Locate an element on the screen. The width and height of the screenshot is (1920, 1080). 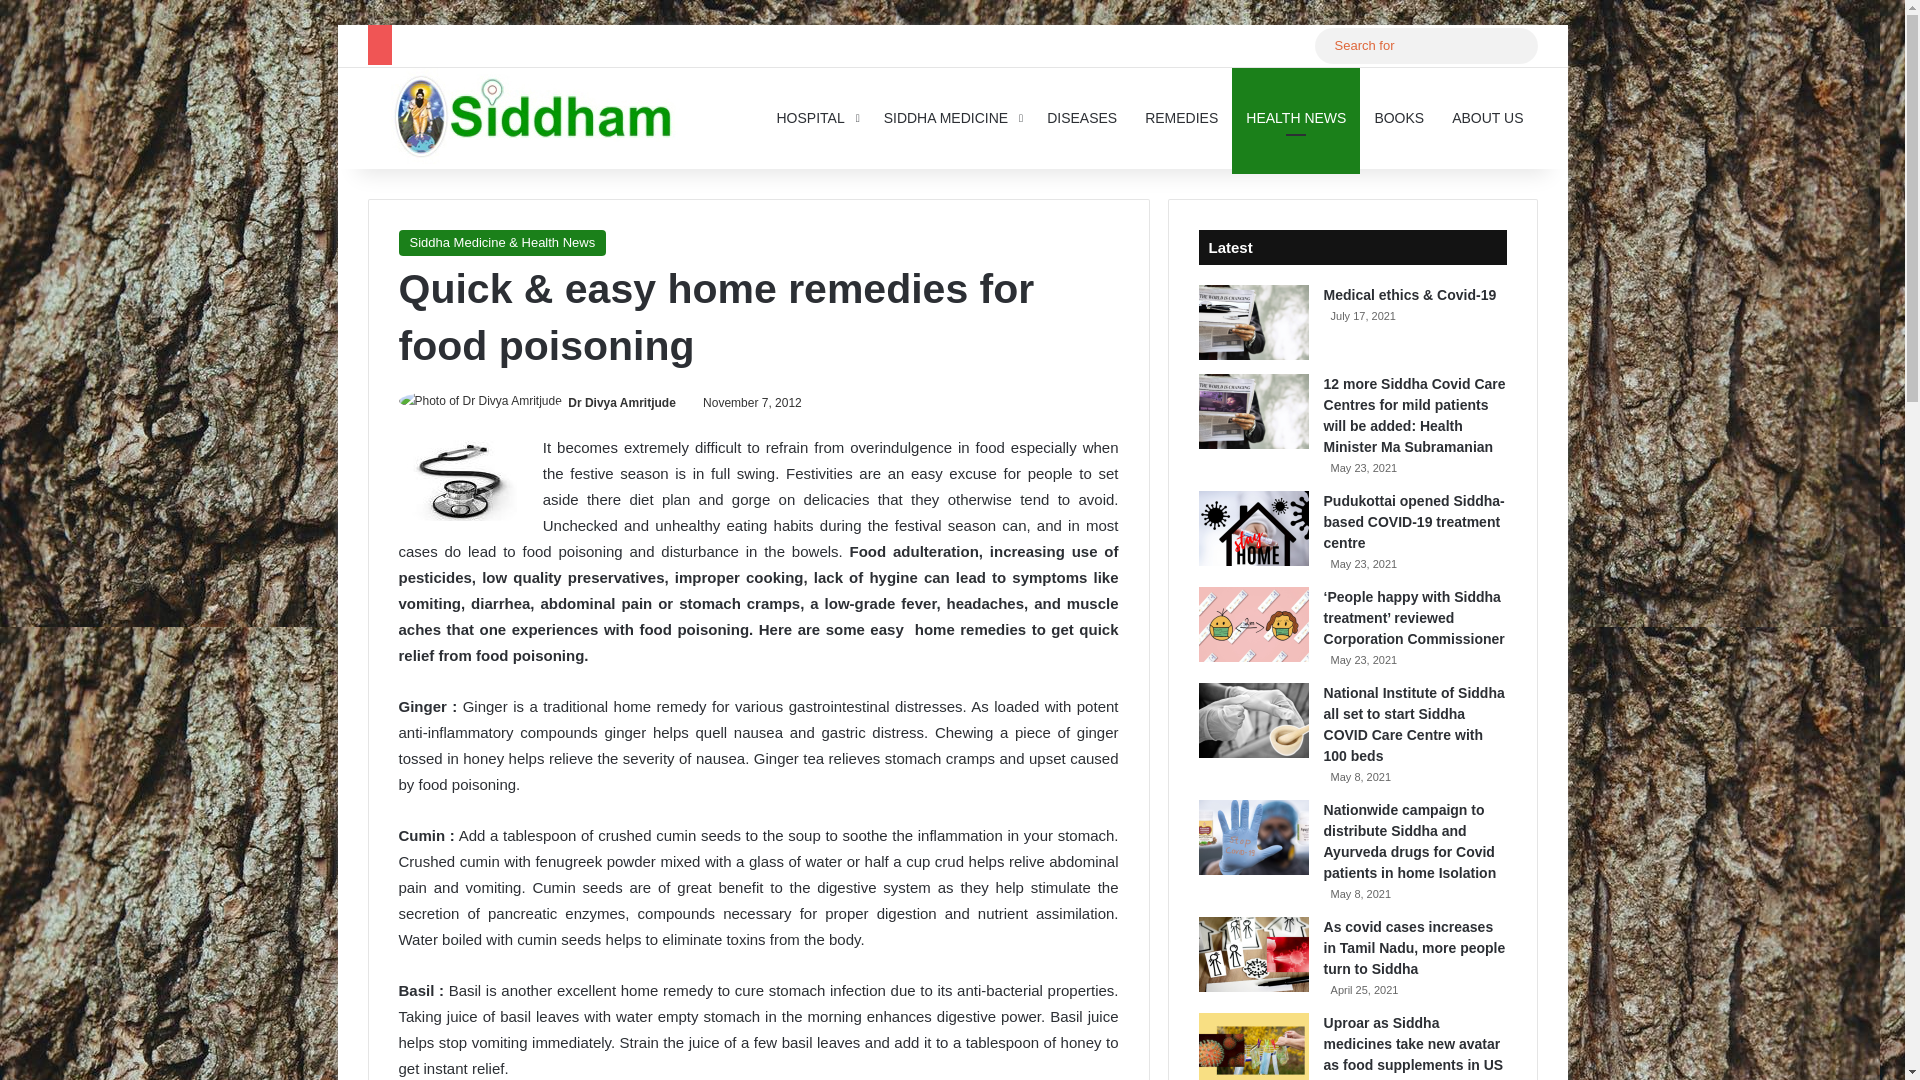
ABOUT US is located at coordinates (1488, 117).